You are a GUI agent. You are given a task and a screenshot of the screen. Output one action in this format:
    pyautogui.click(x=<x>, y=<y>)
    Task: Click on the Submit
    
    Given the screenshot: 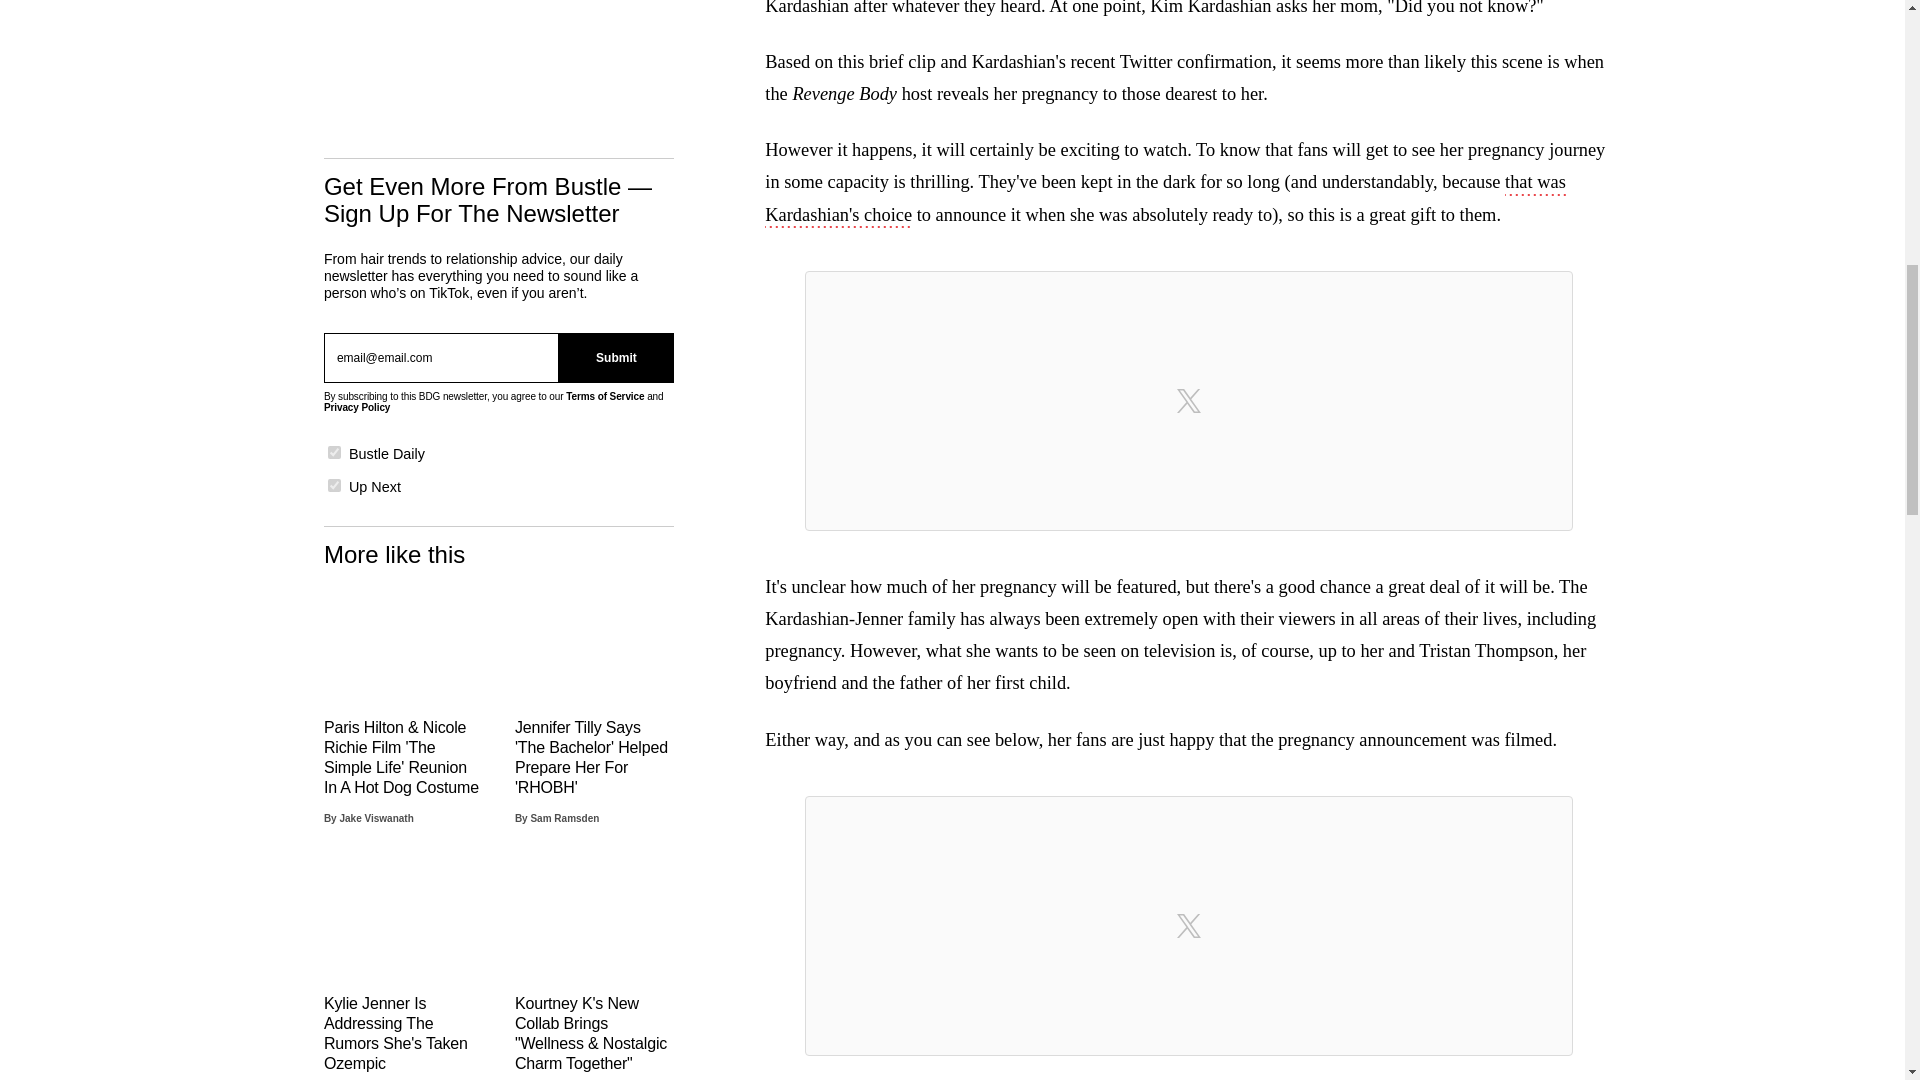 What is the action you would take?
    pyautogui.click(x=616, y=358)
    